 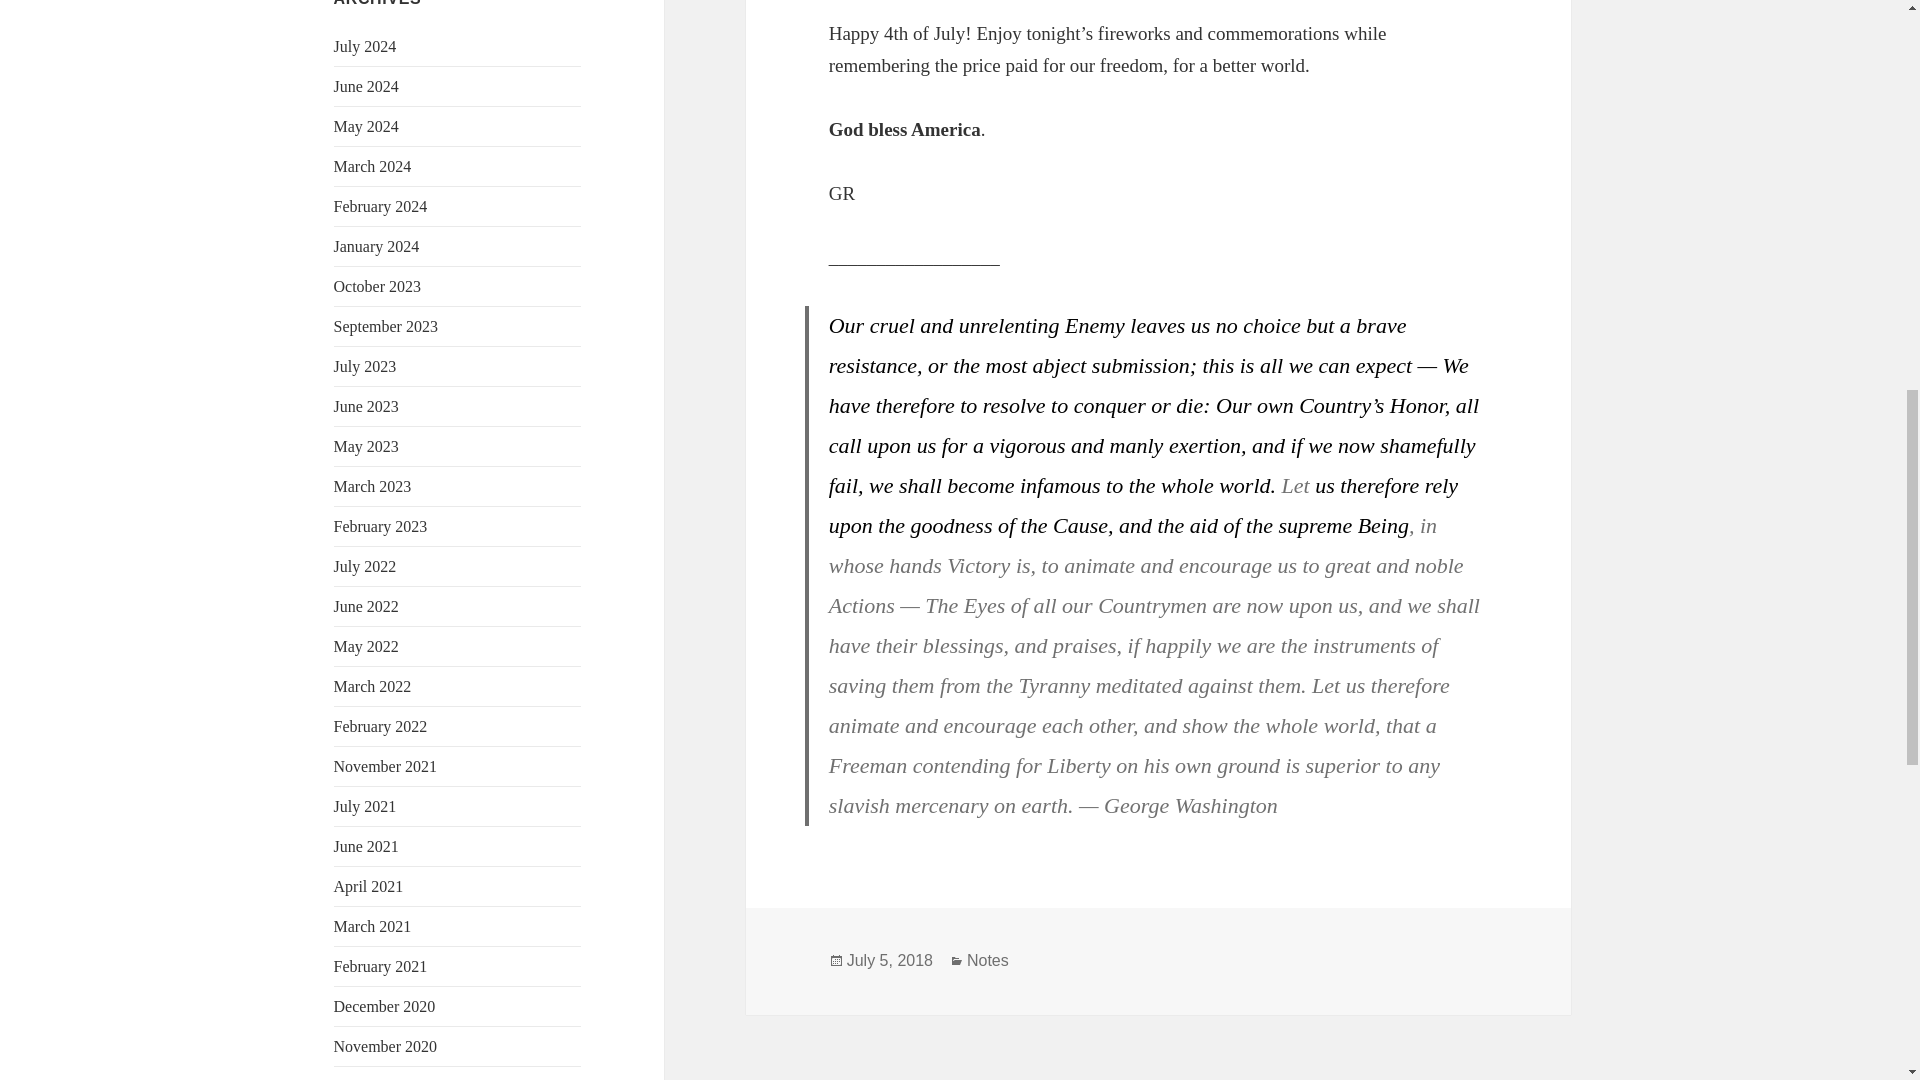 What do you see at coordinates (366, 366) in the screenshot?
I see `July 2023` at bounding box center [366, 366].